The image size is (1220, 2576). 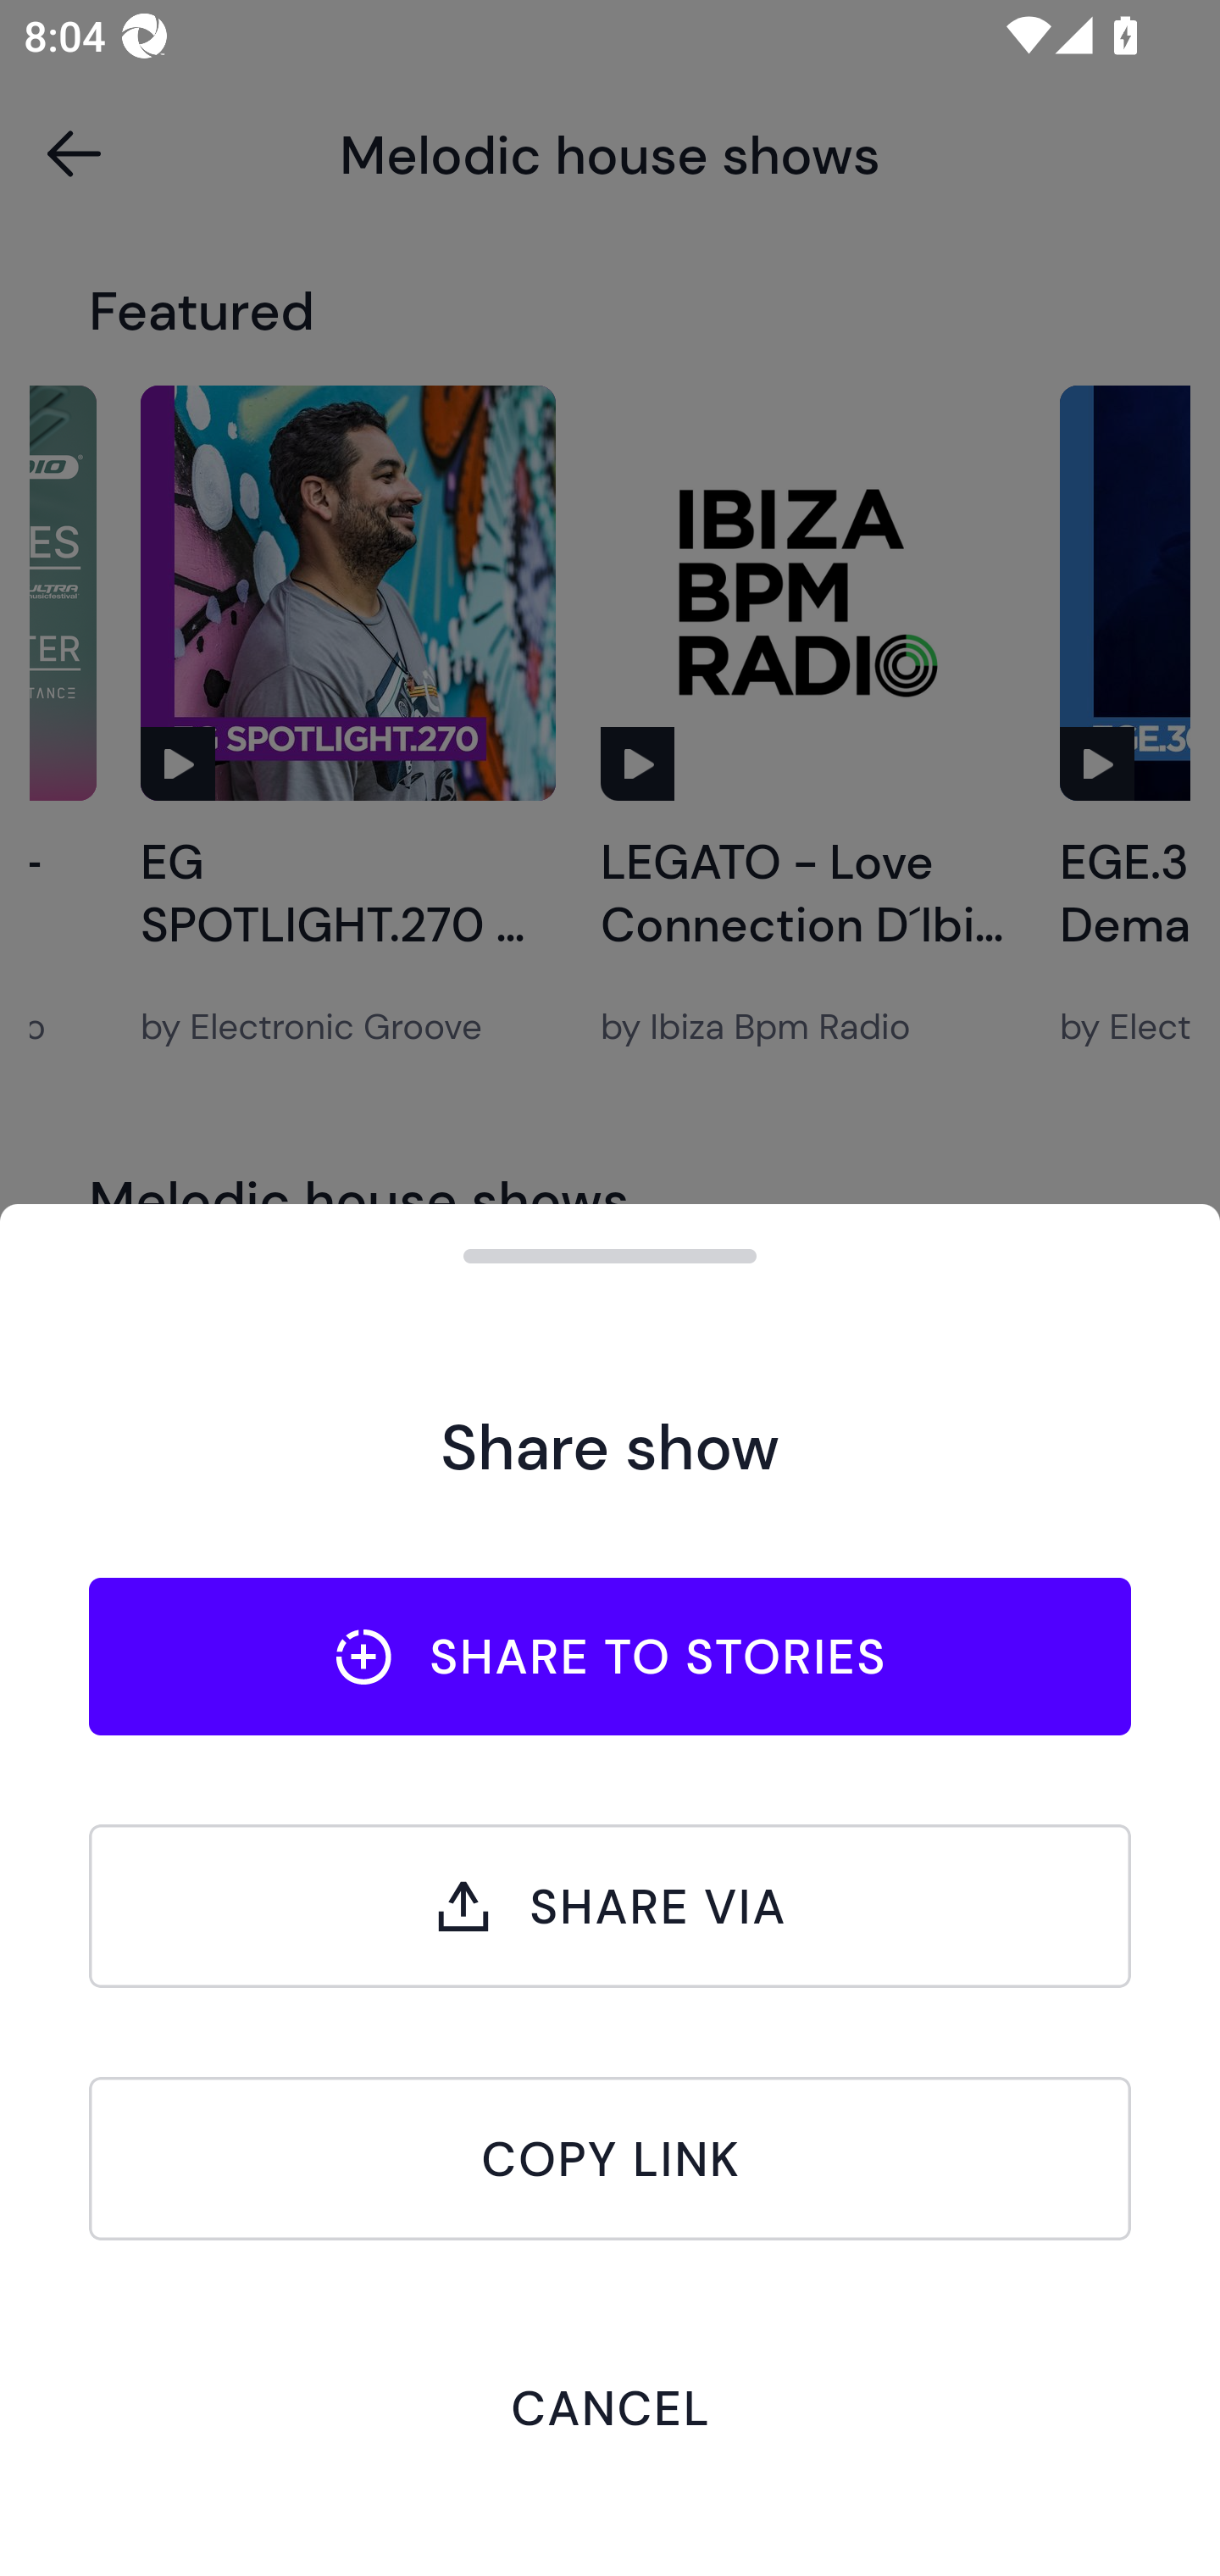 I want to click on Cancel CANCEL, so click(x=610, y=2407).